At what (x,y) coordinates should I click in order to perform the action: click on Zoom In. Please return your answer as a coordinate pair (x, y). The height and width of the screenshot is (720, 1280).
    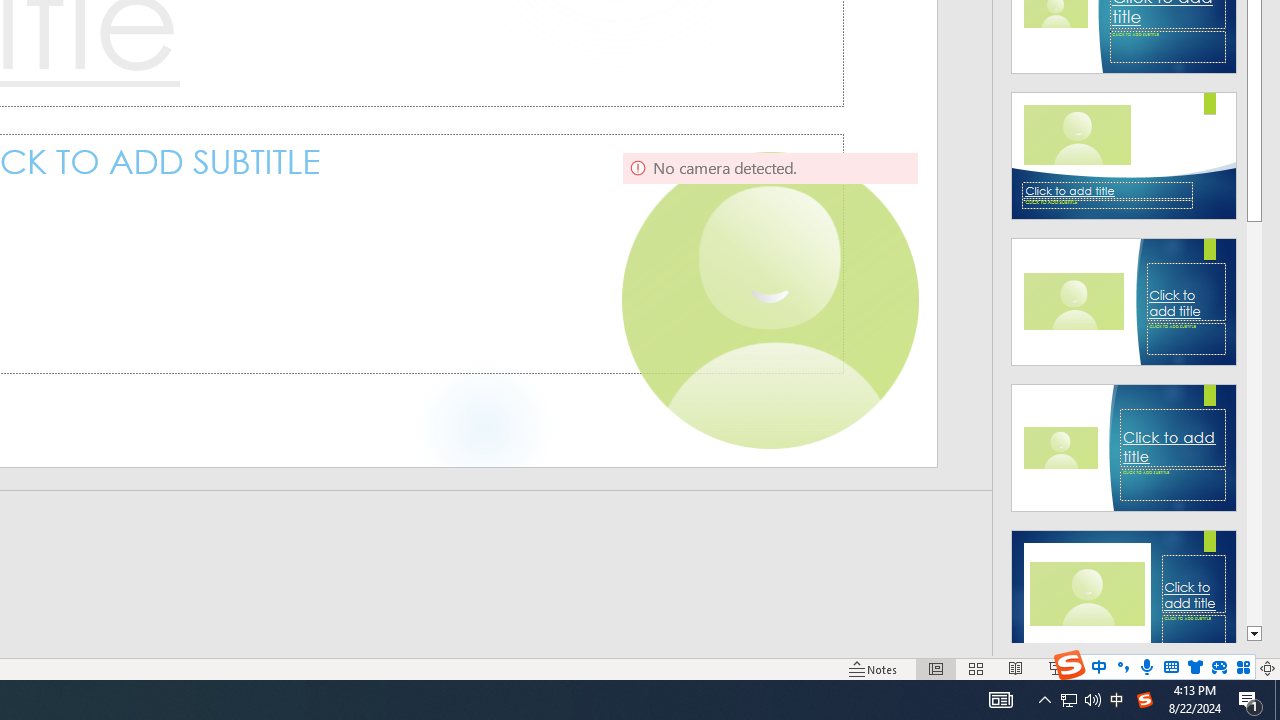
    Looking at the image, I should click on (1204, 668).